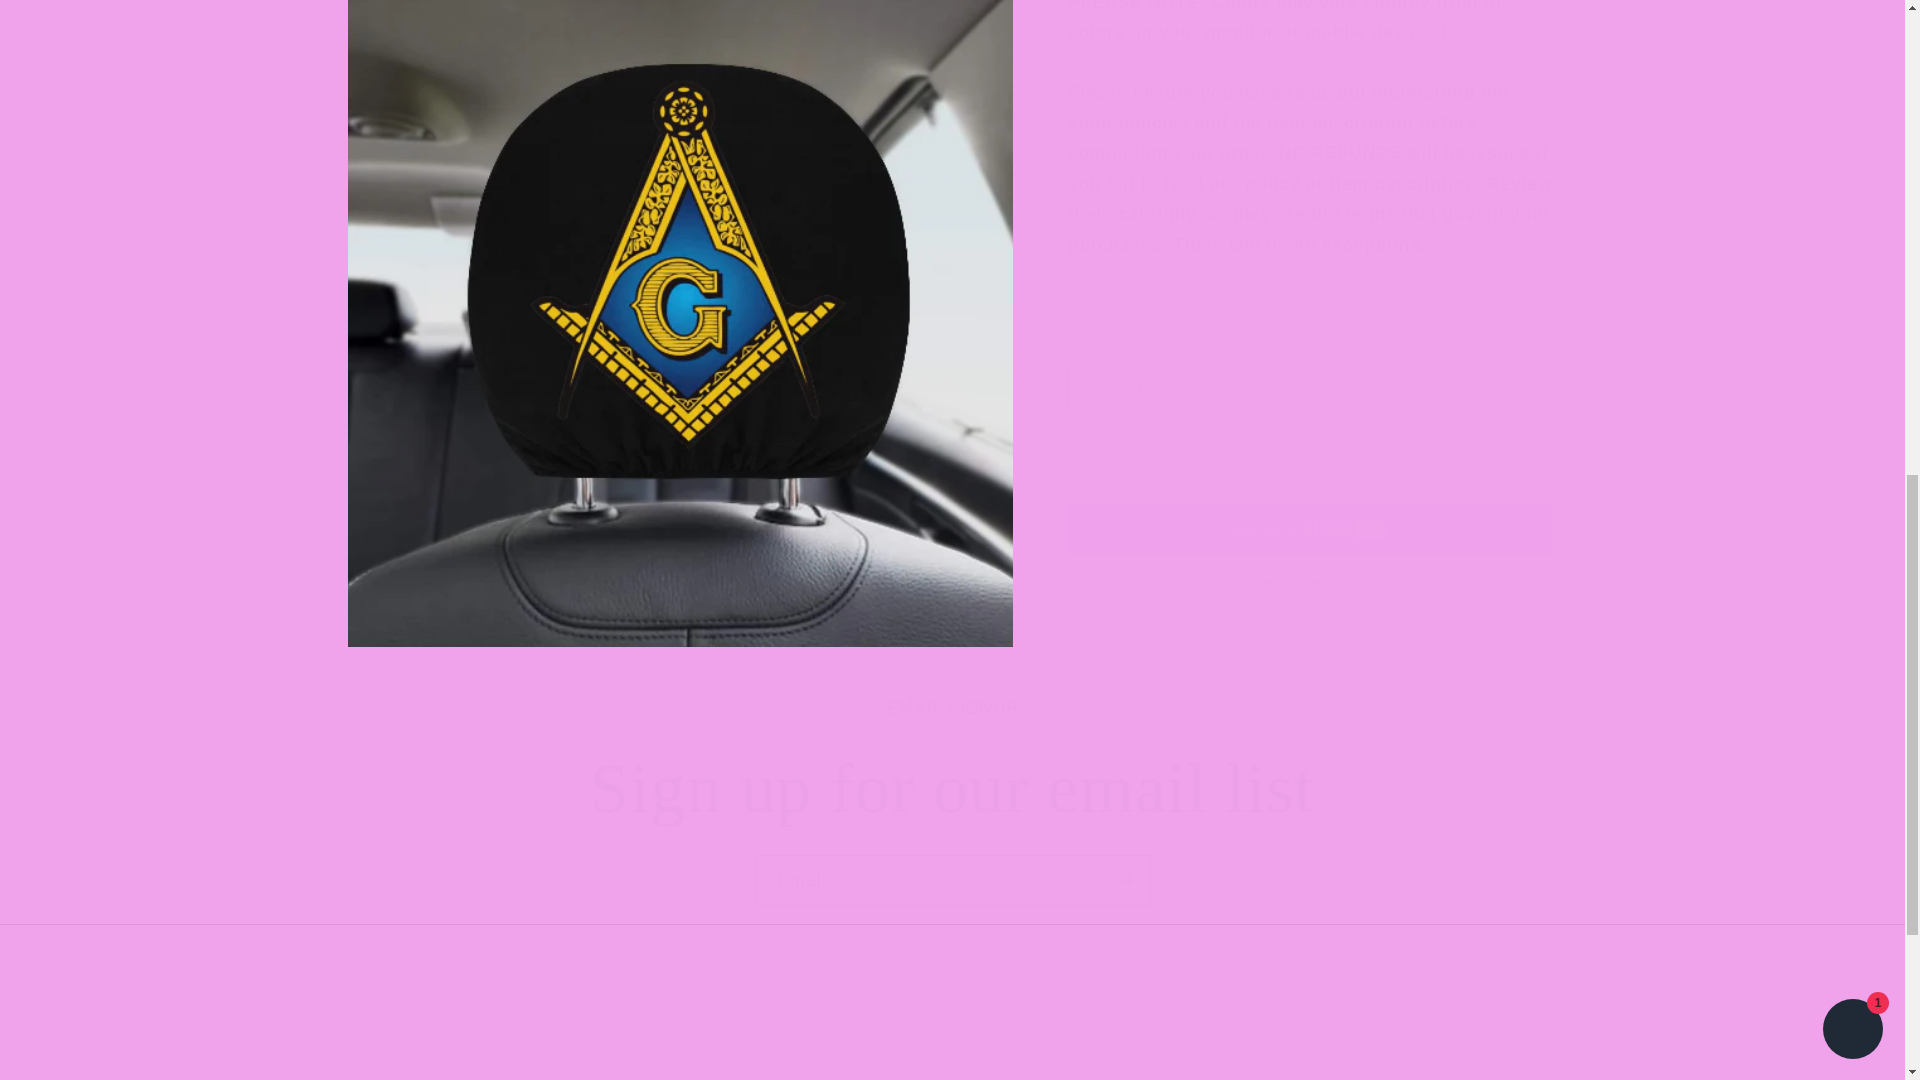 The image size is (1920, 1080). What do you see at coordinates (952, 788) in the screenshot?
I see `Sign up for our email list` at bounding box center [952, 788].